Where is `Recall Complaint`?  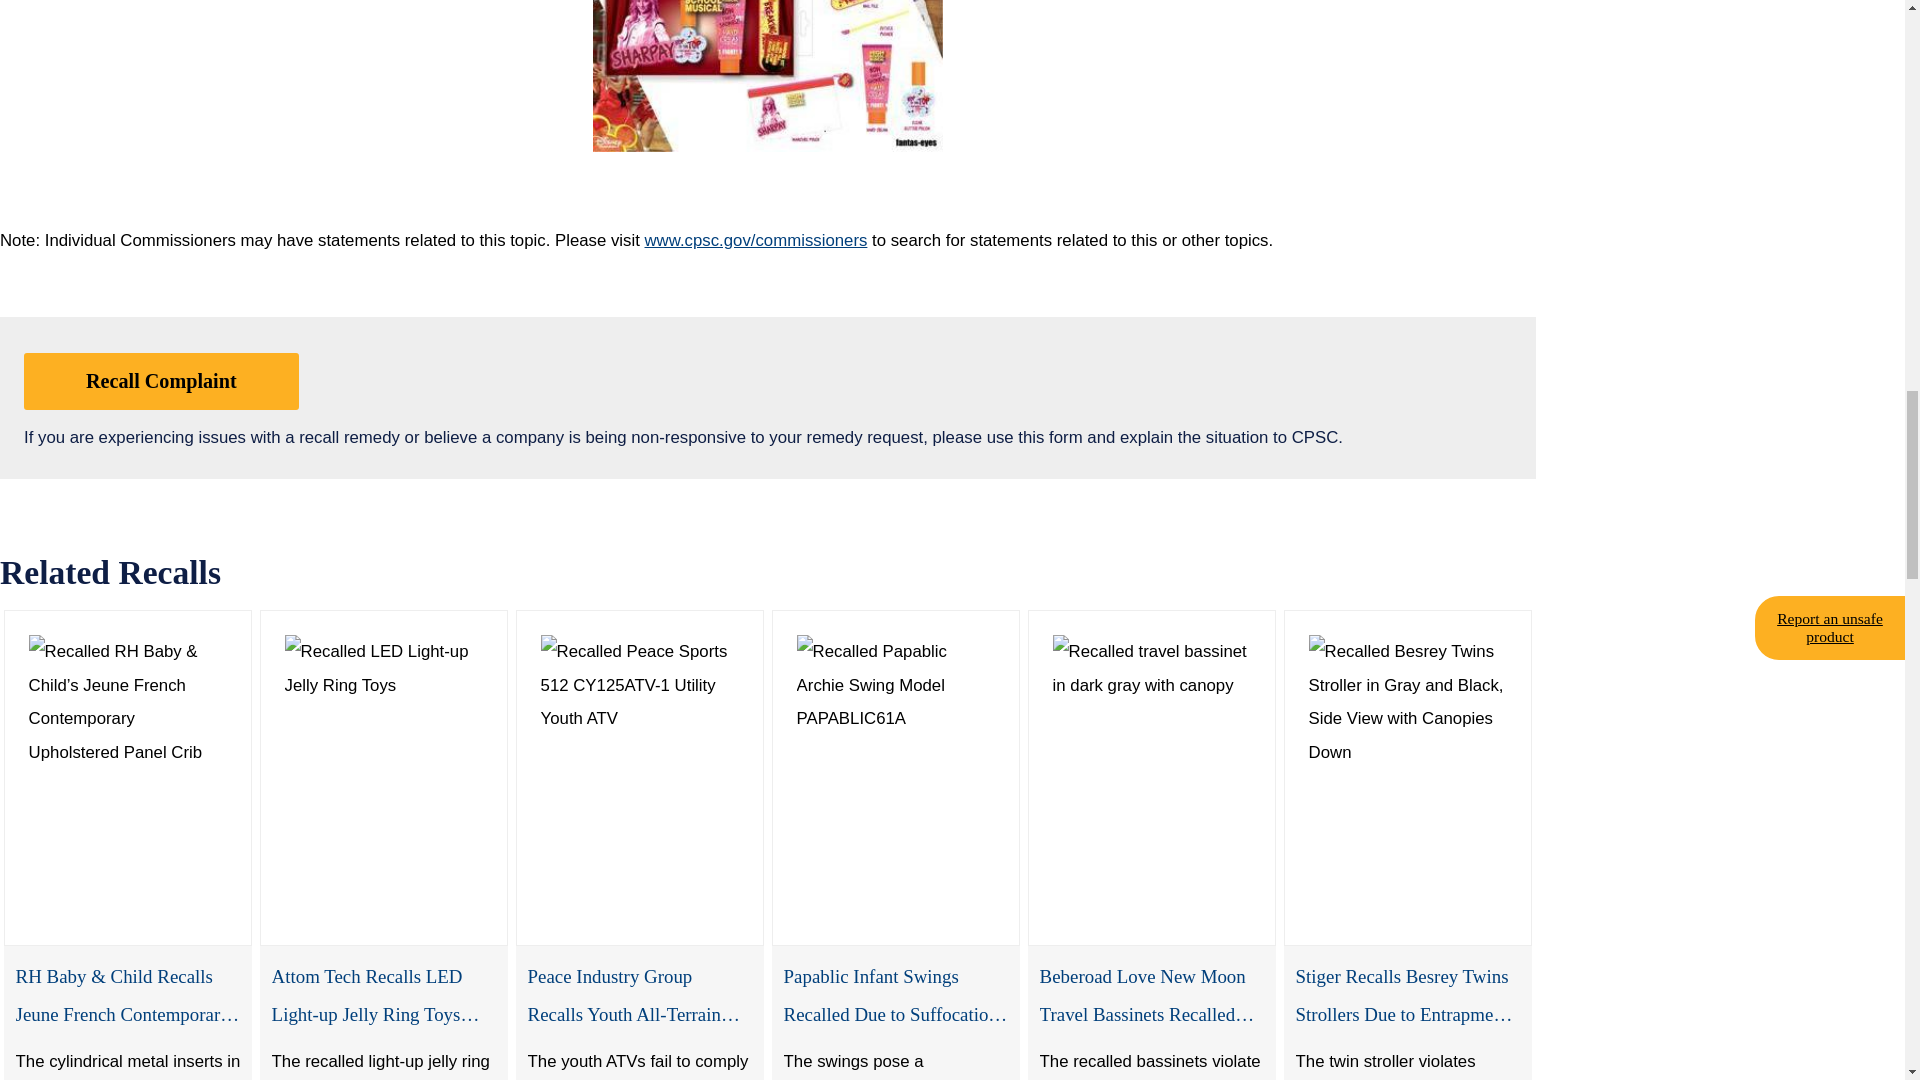
Recall Complaint is located at coordinates (161, 381).